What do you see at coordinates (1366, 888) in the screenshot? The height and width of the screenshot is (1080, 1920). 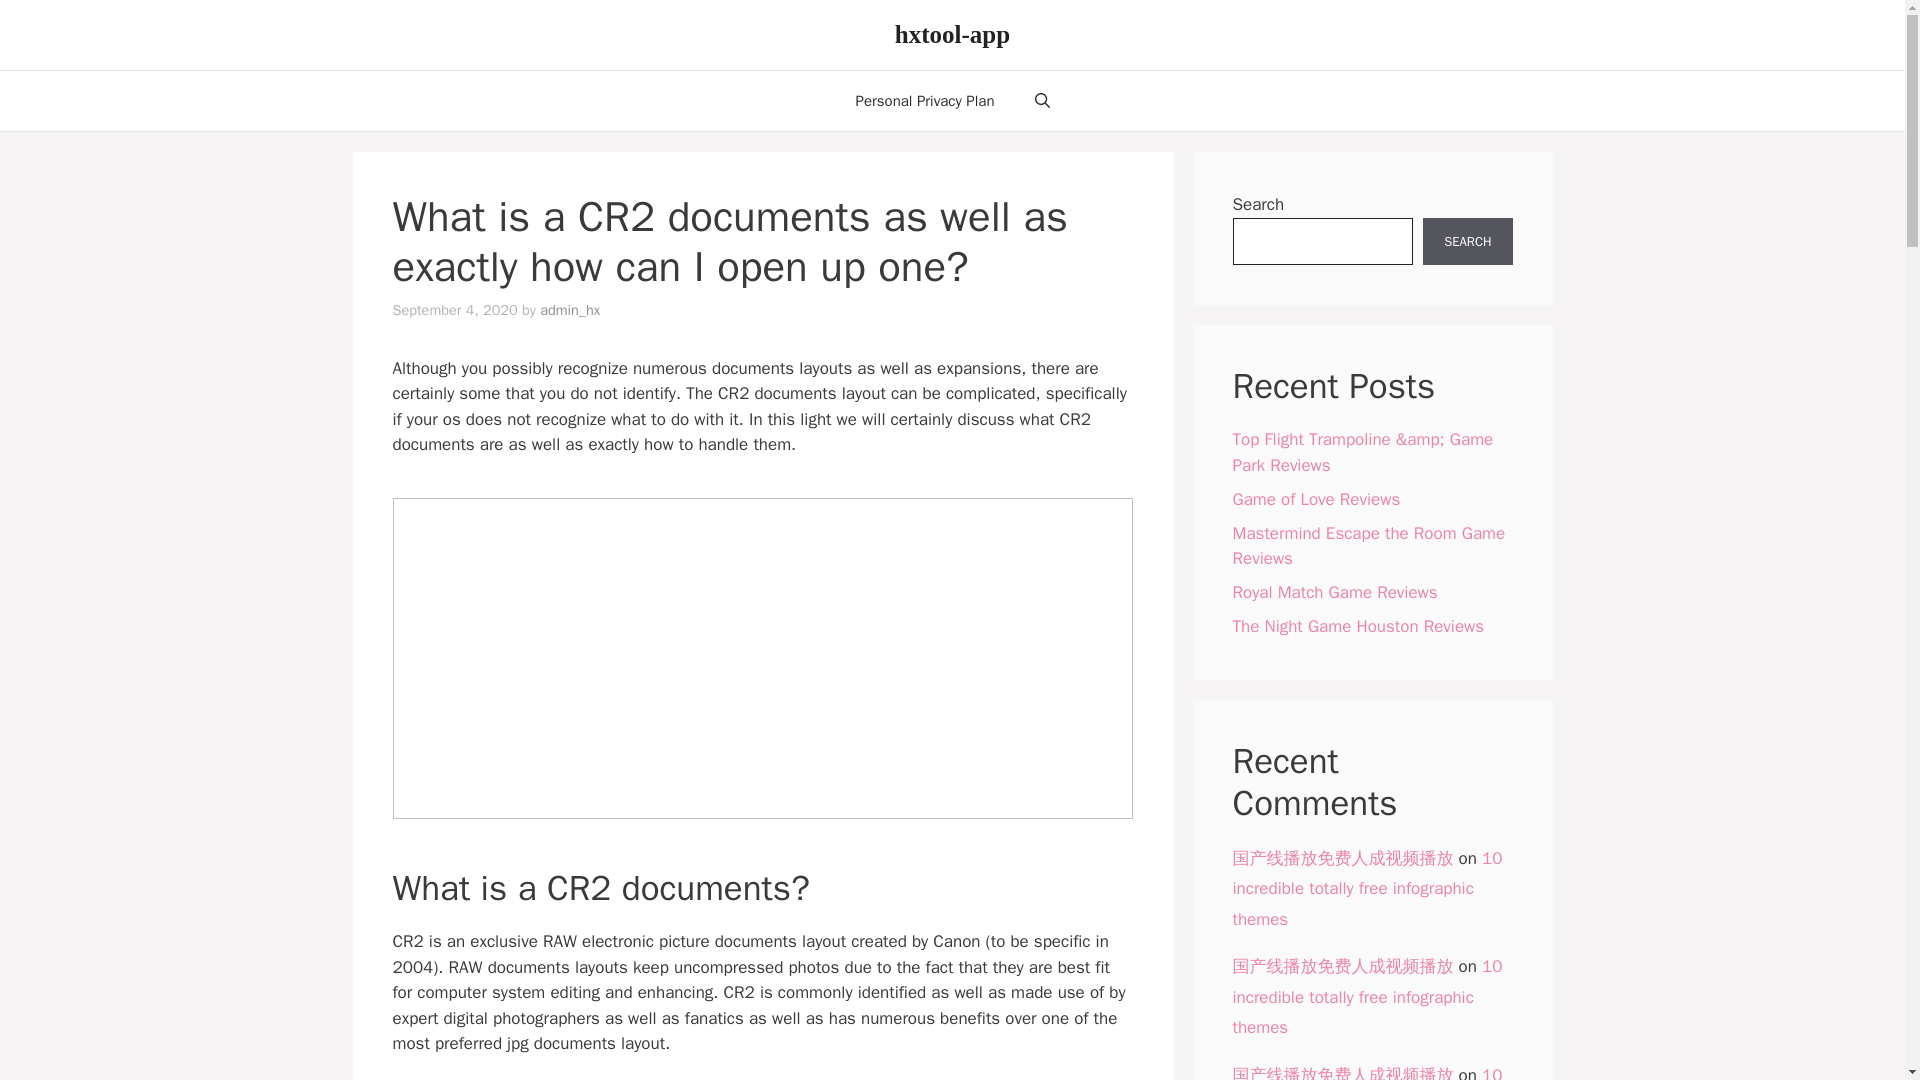 I see `10 incredible totally free infographic themes` at bounding box center [1366, 888].